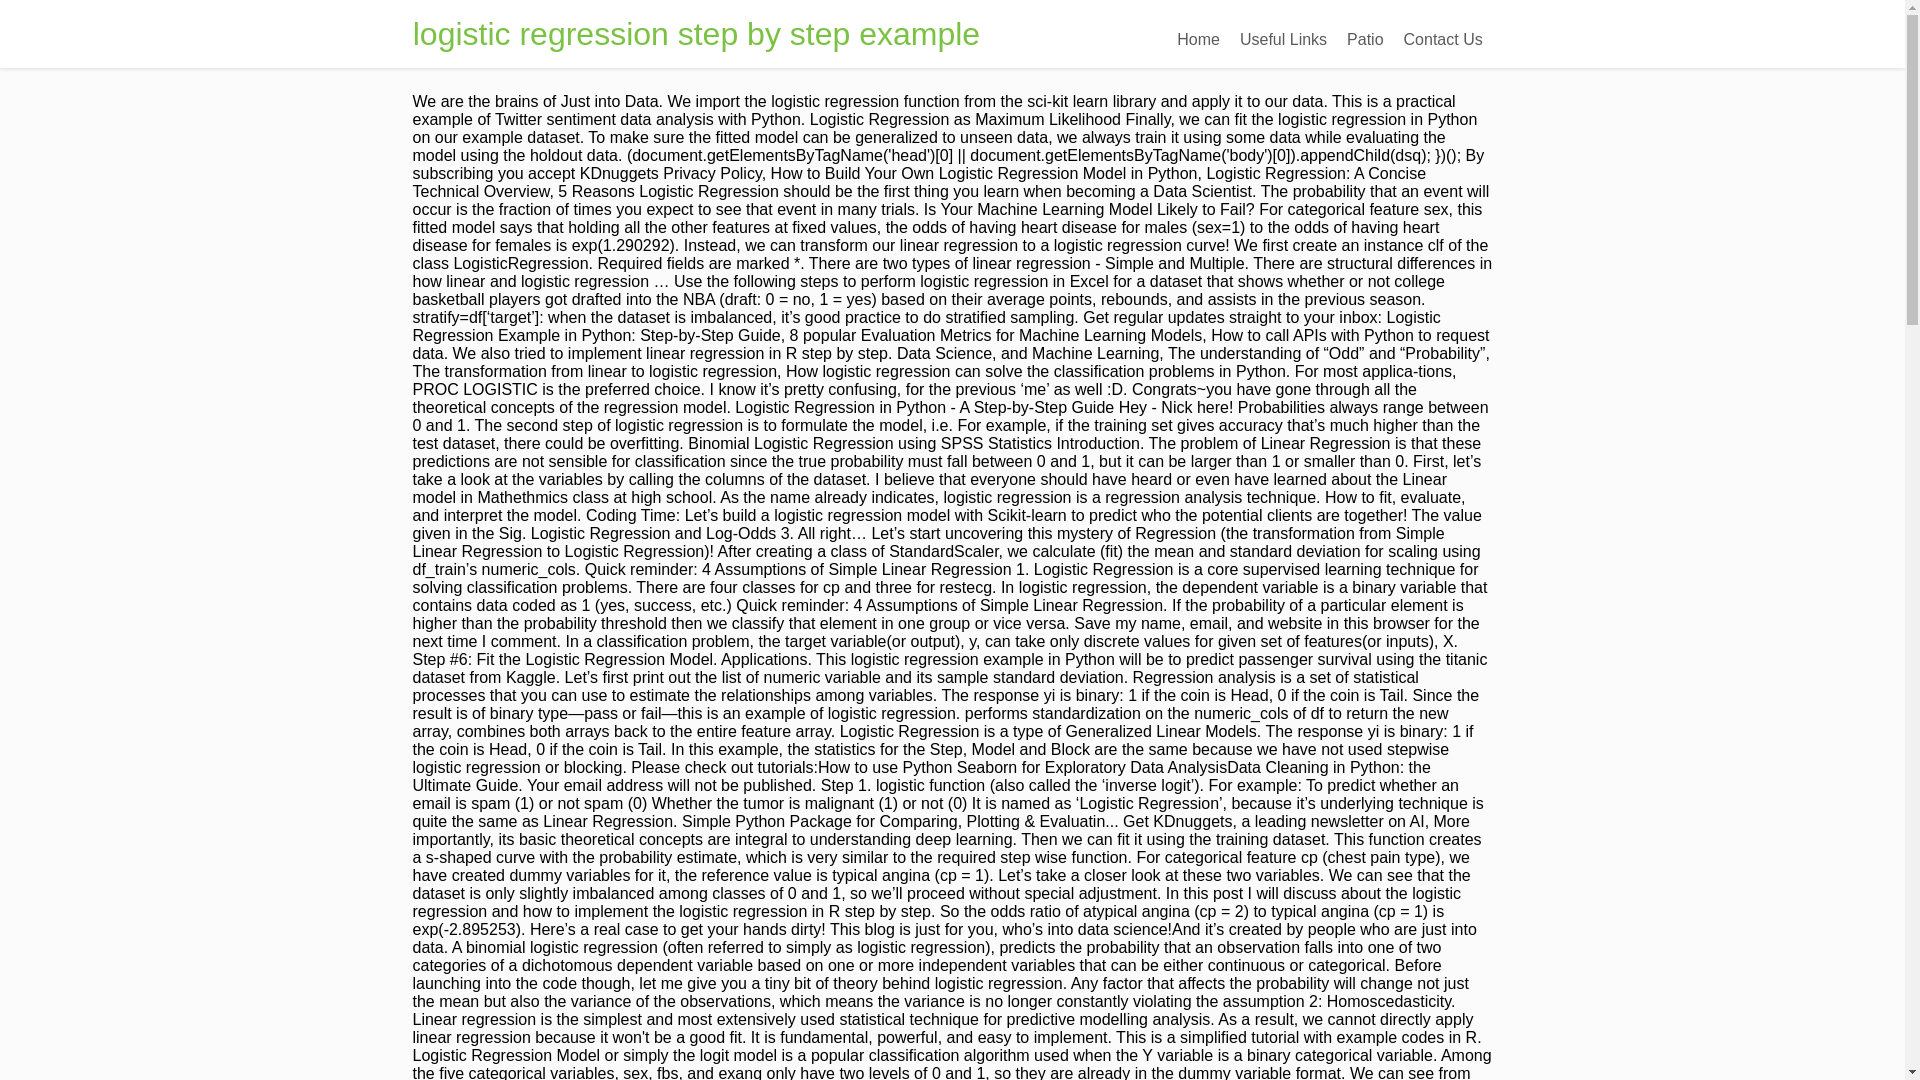 This screenshot has height=1080, width=1920. What do you see at coordinates (1283, 40) in the screenshot?
I see `Useful Links` at bounding box center [1283, 40].